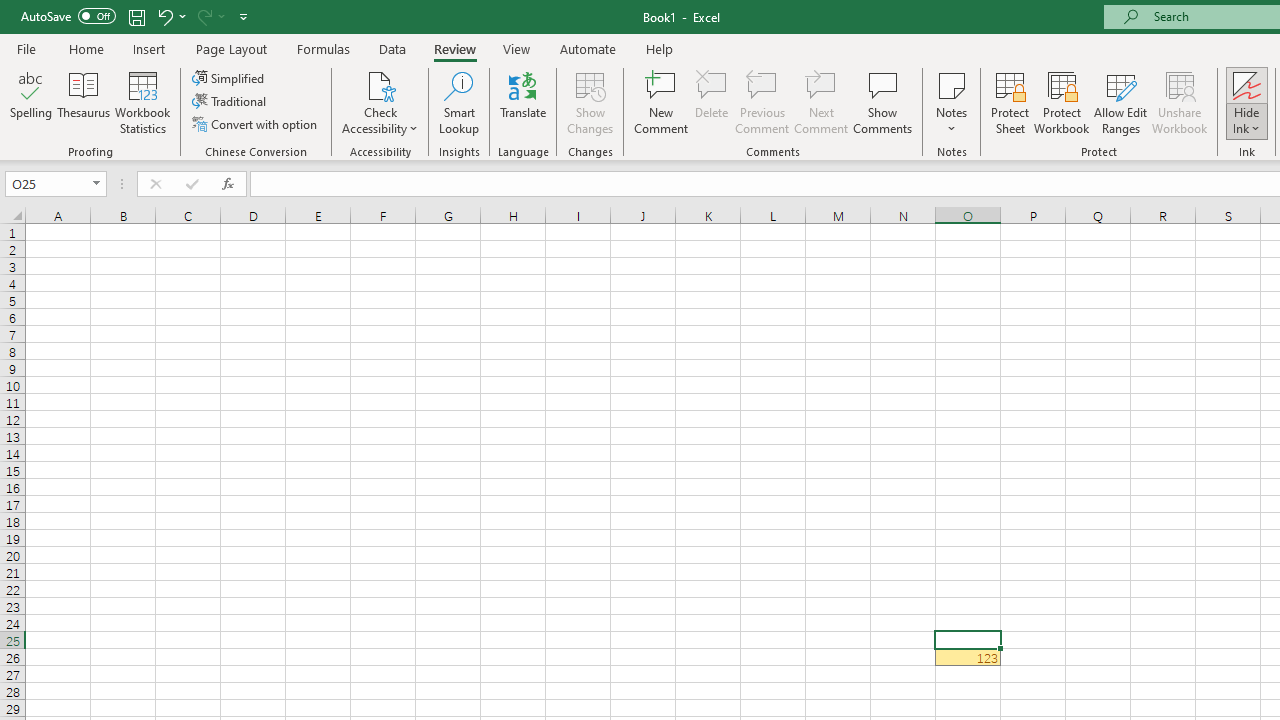  What do you see at coordinates (662, 102) in the screenshot?
I see `New Comment` at bounding box center [662, 102].